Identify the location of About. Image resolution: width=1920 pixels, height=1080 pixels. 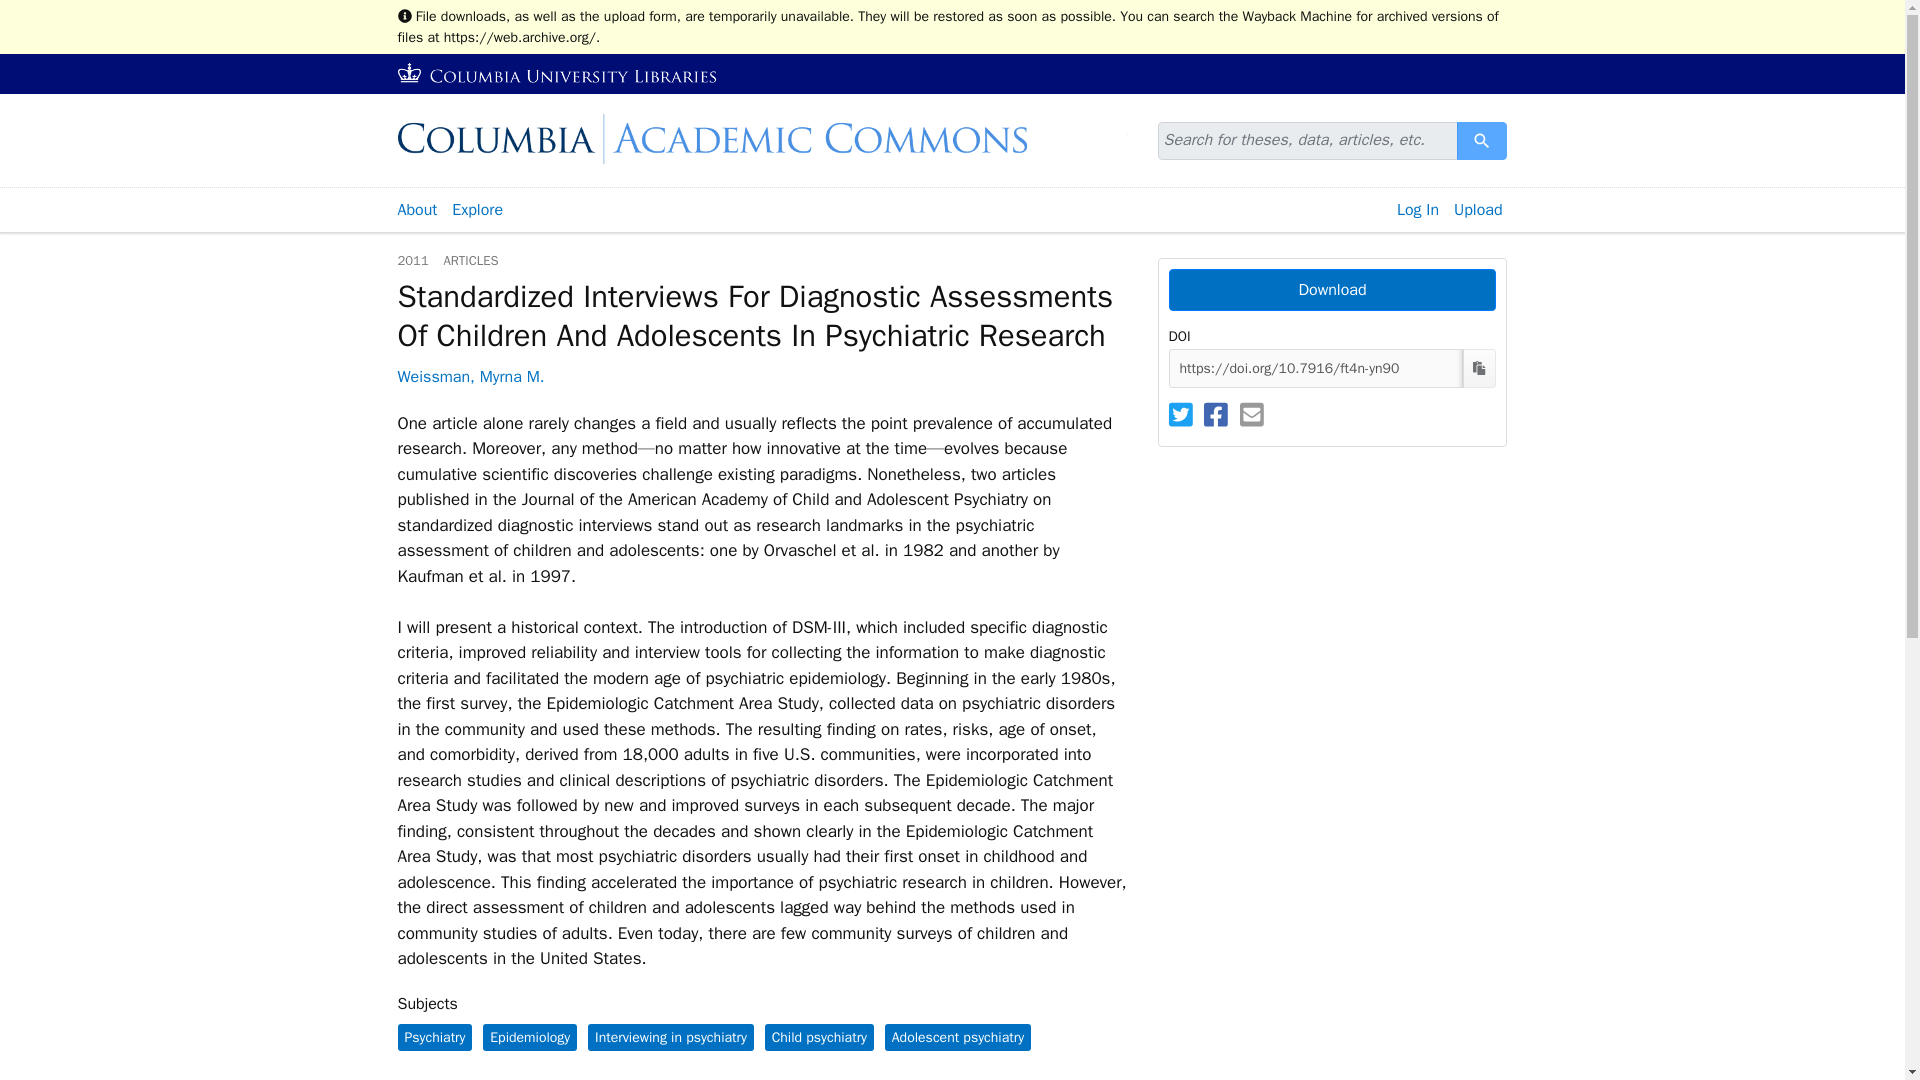
(416, 210).